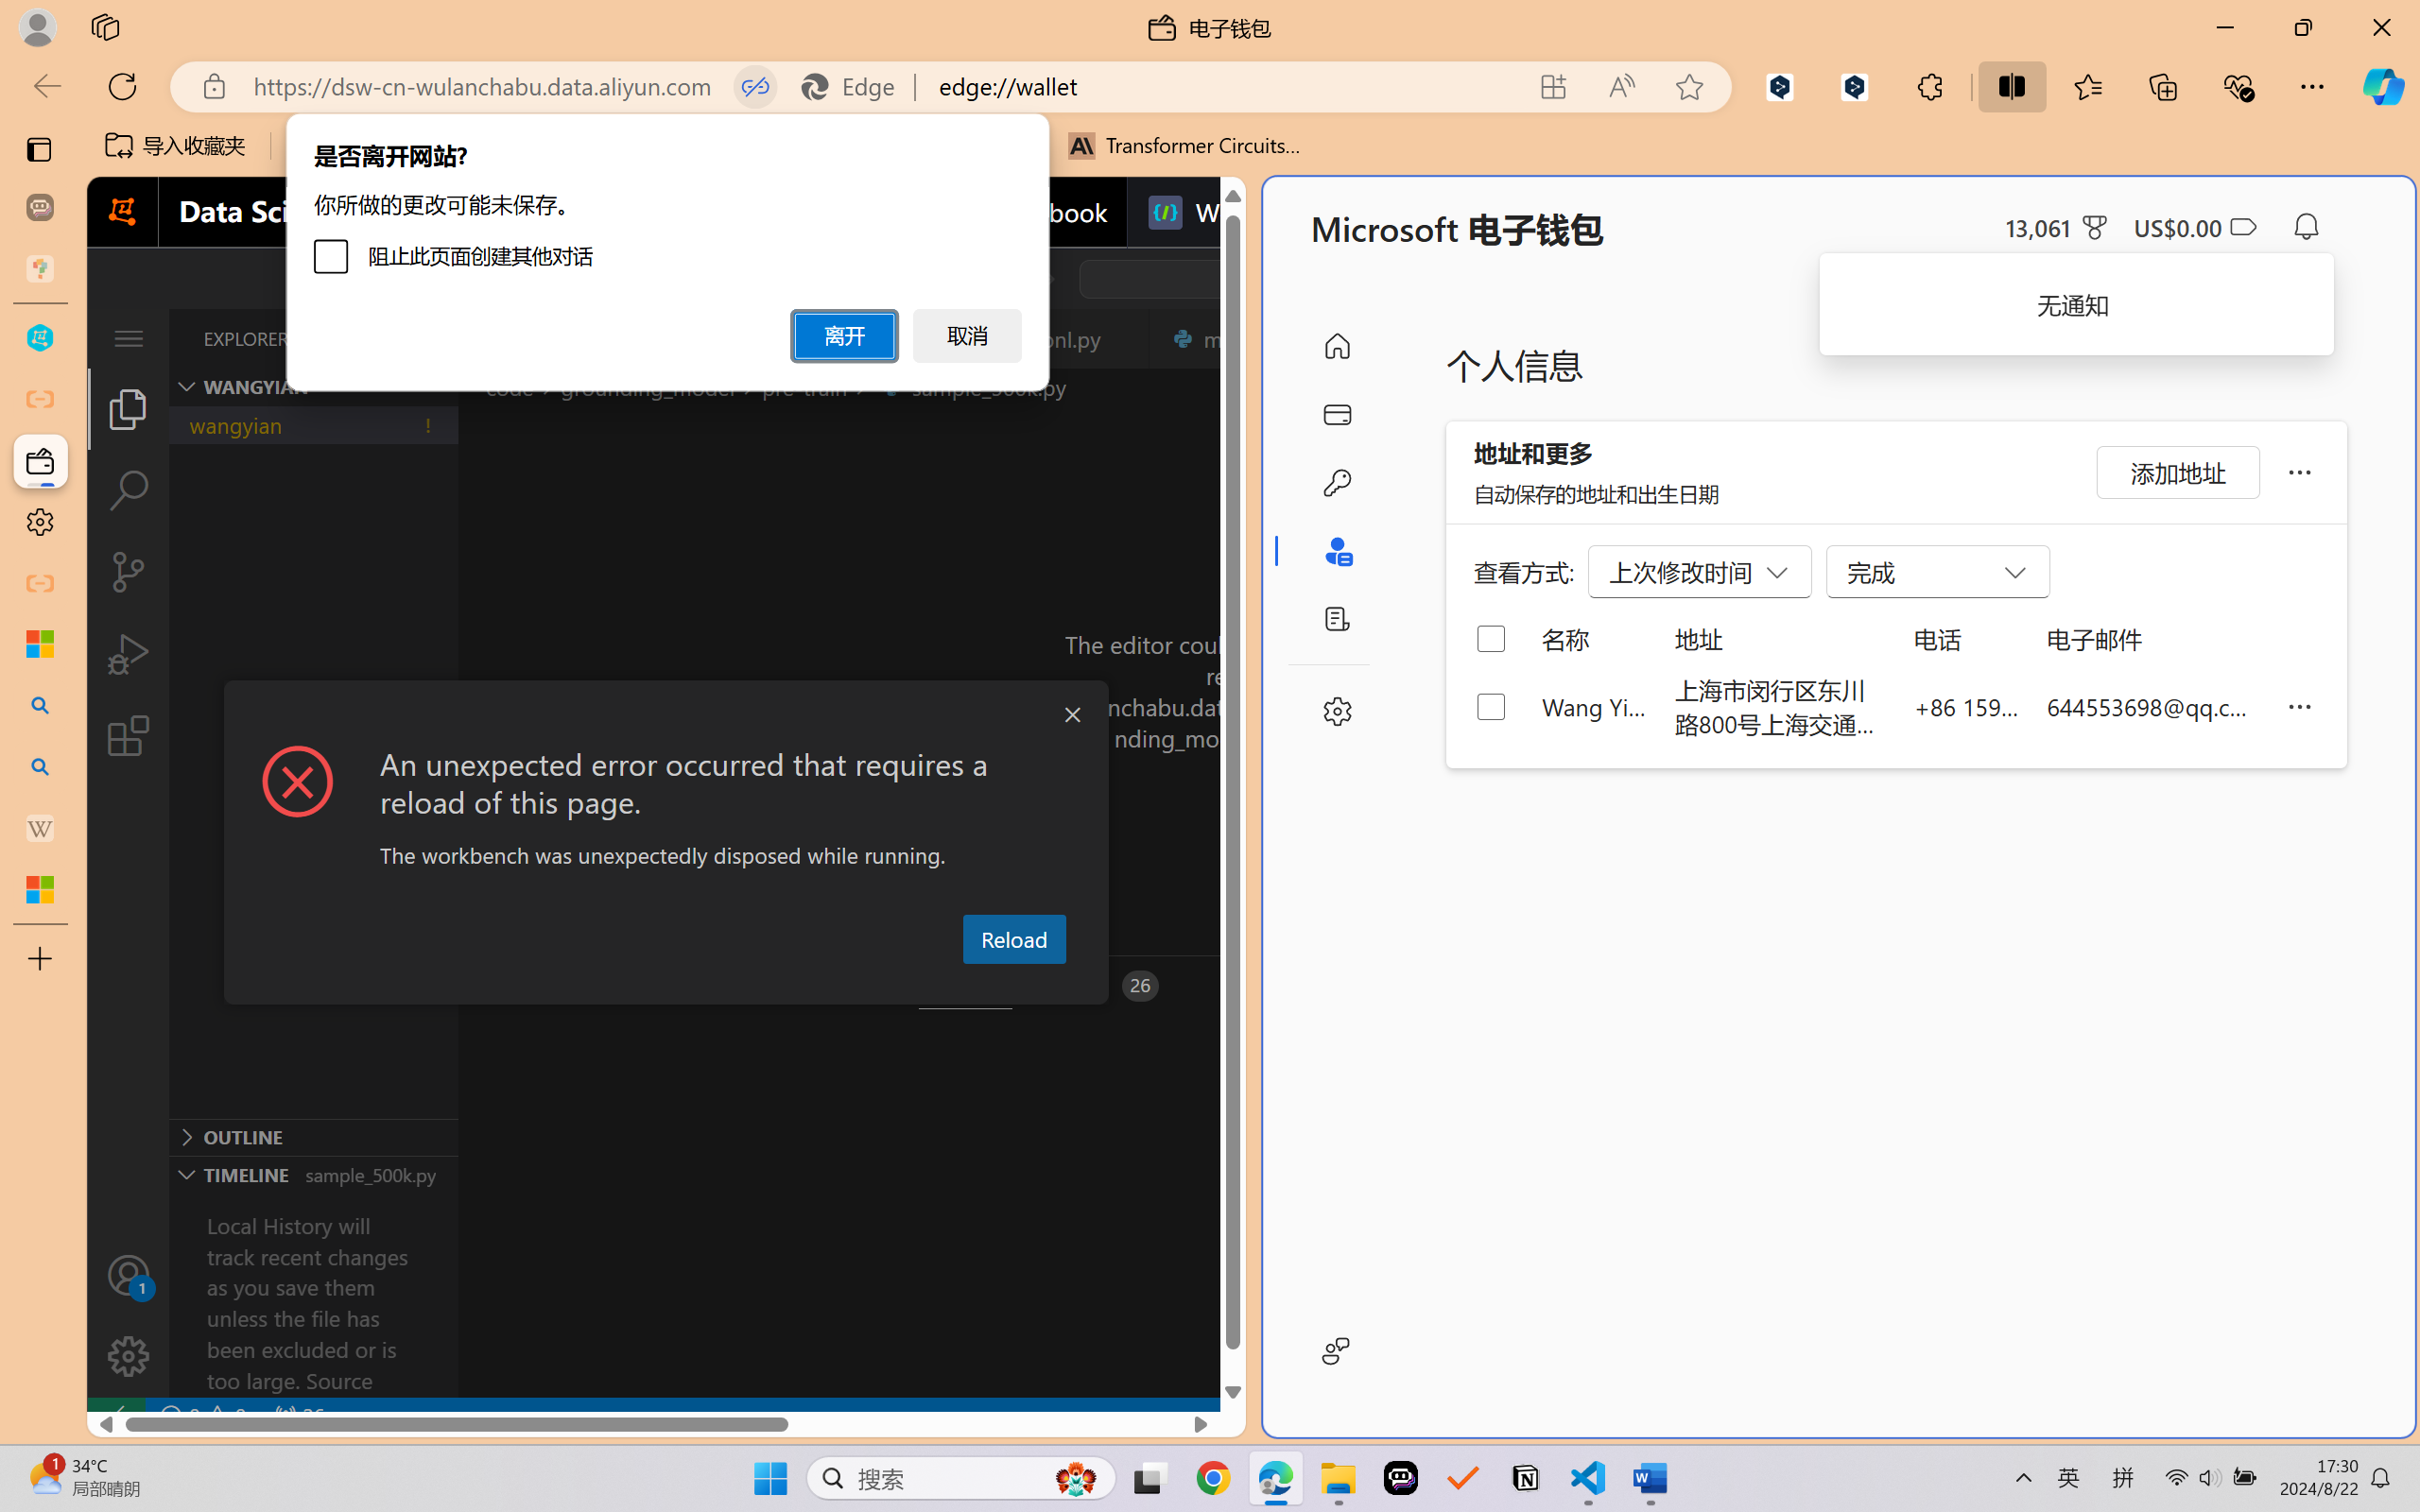  What do you see at coordinates (2195, 227) in the screenshot?
I see `Microsoft Cashback - US$0.00` at bounding box center [2195, 227].